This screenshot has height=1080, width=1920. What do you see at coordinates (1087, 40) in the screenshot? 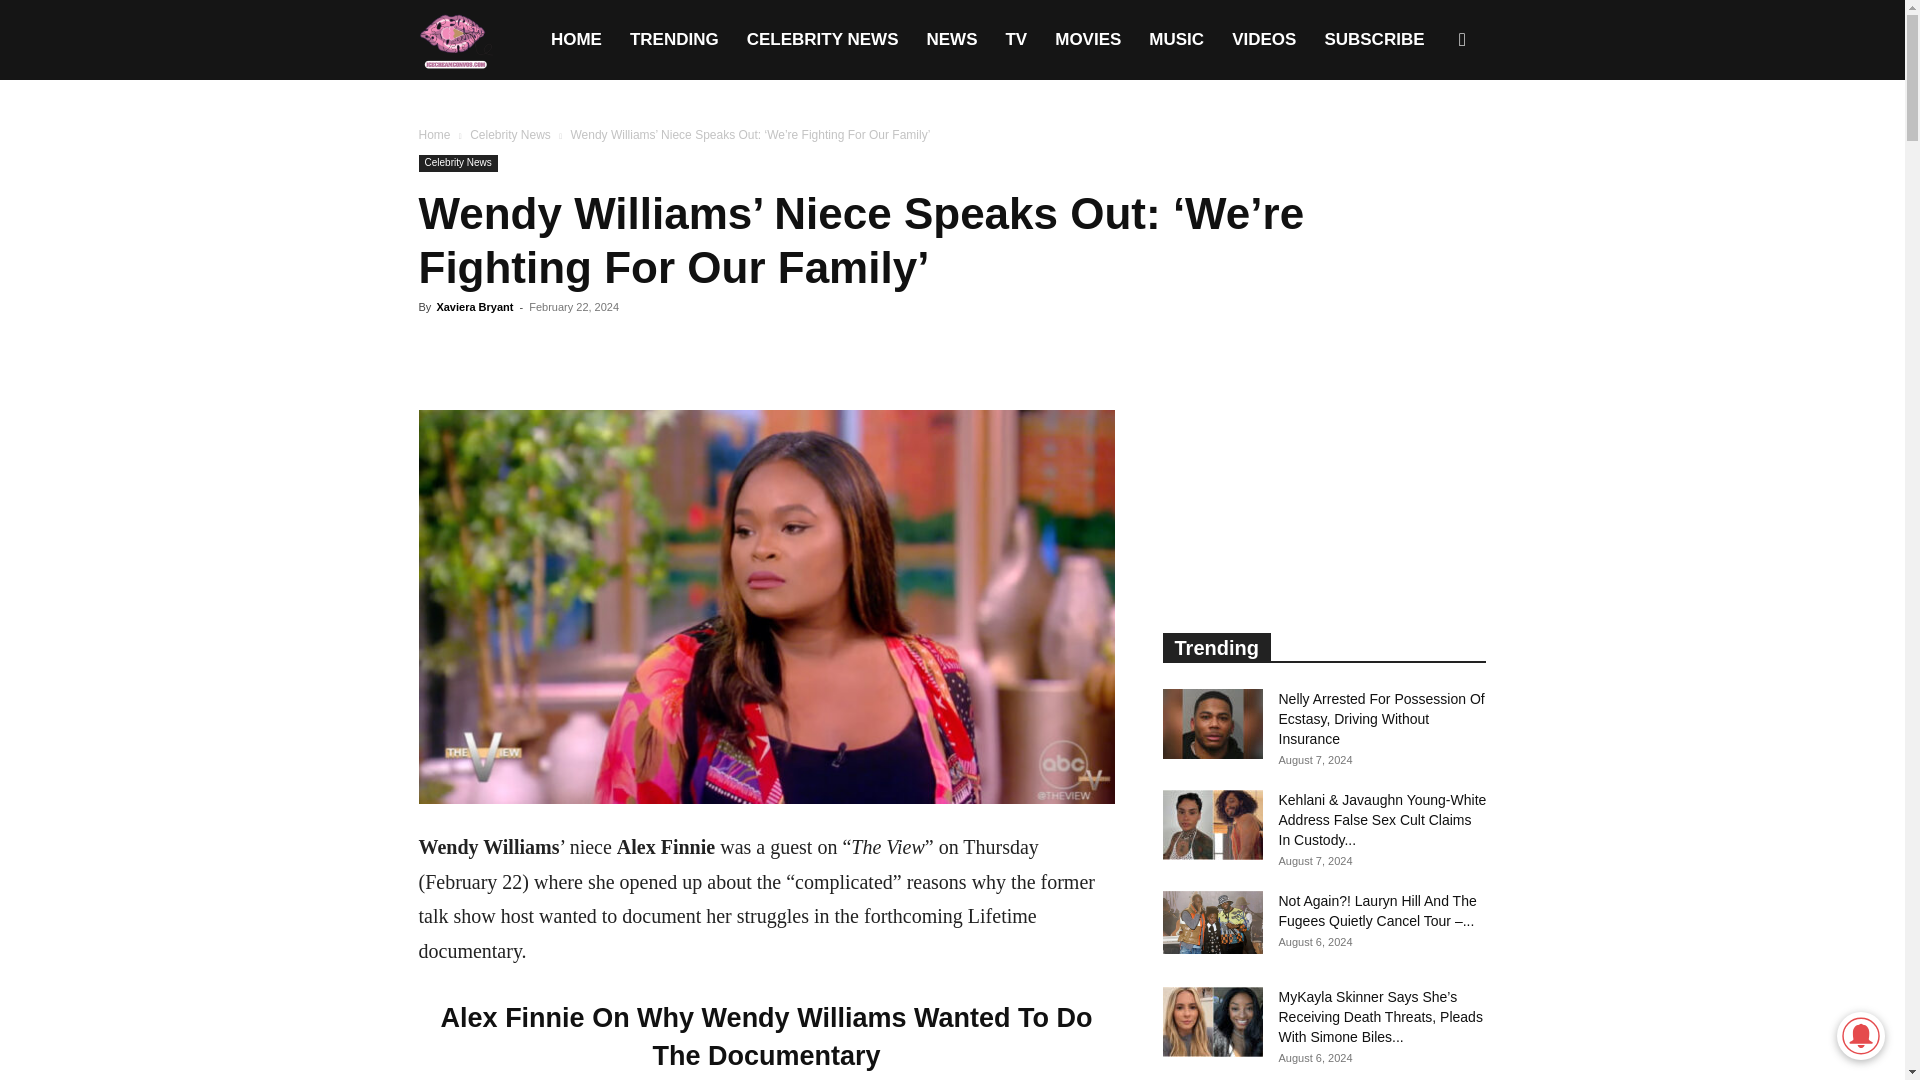
I see `MOVIES` at bounding box center [1087, 40].